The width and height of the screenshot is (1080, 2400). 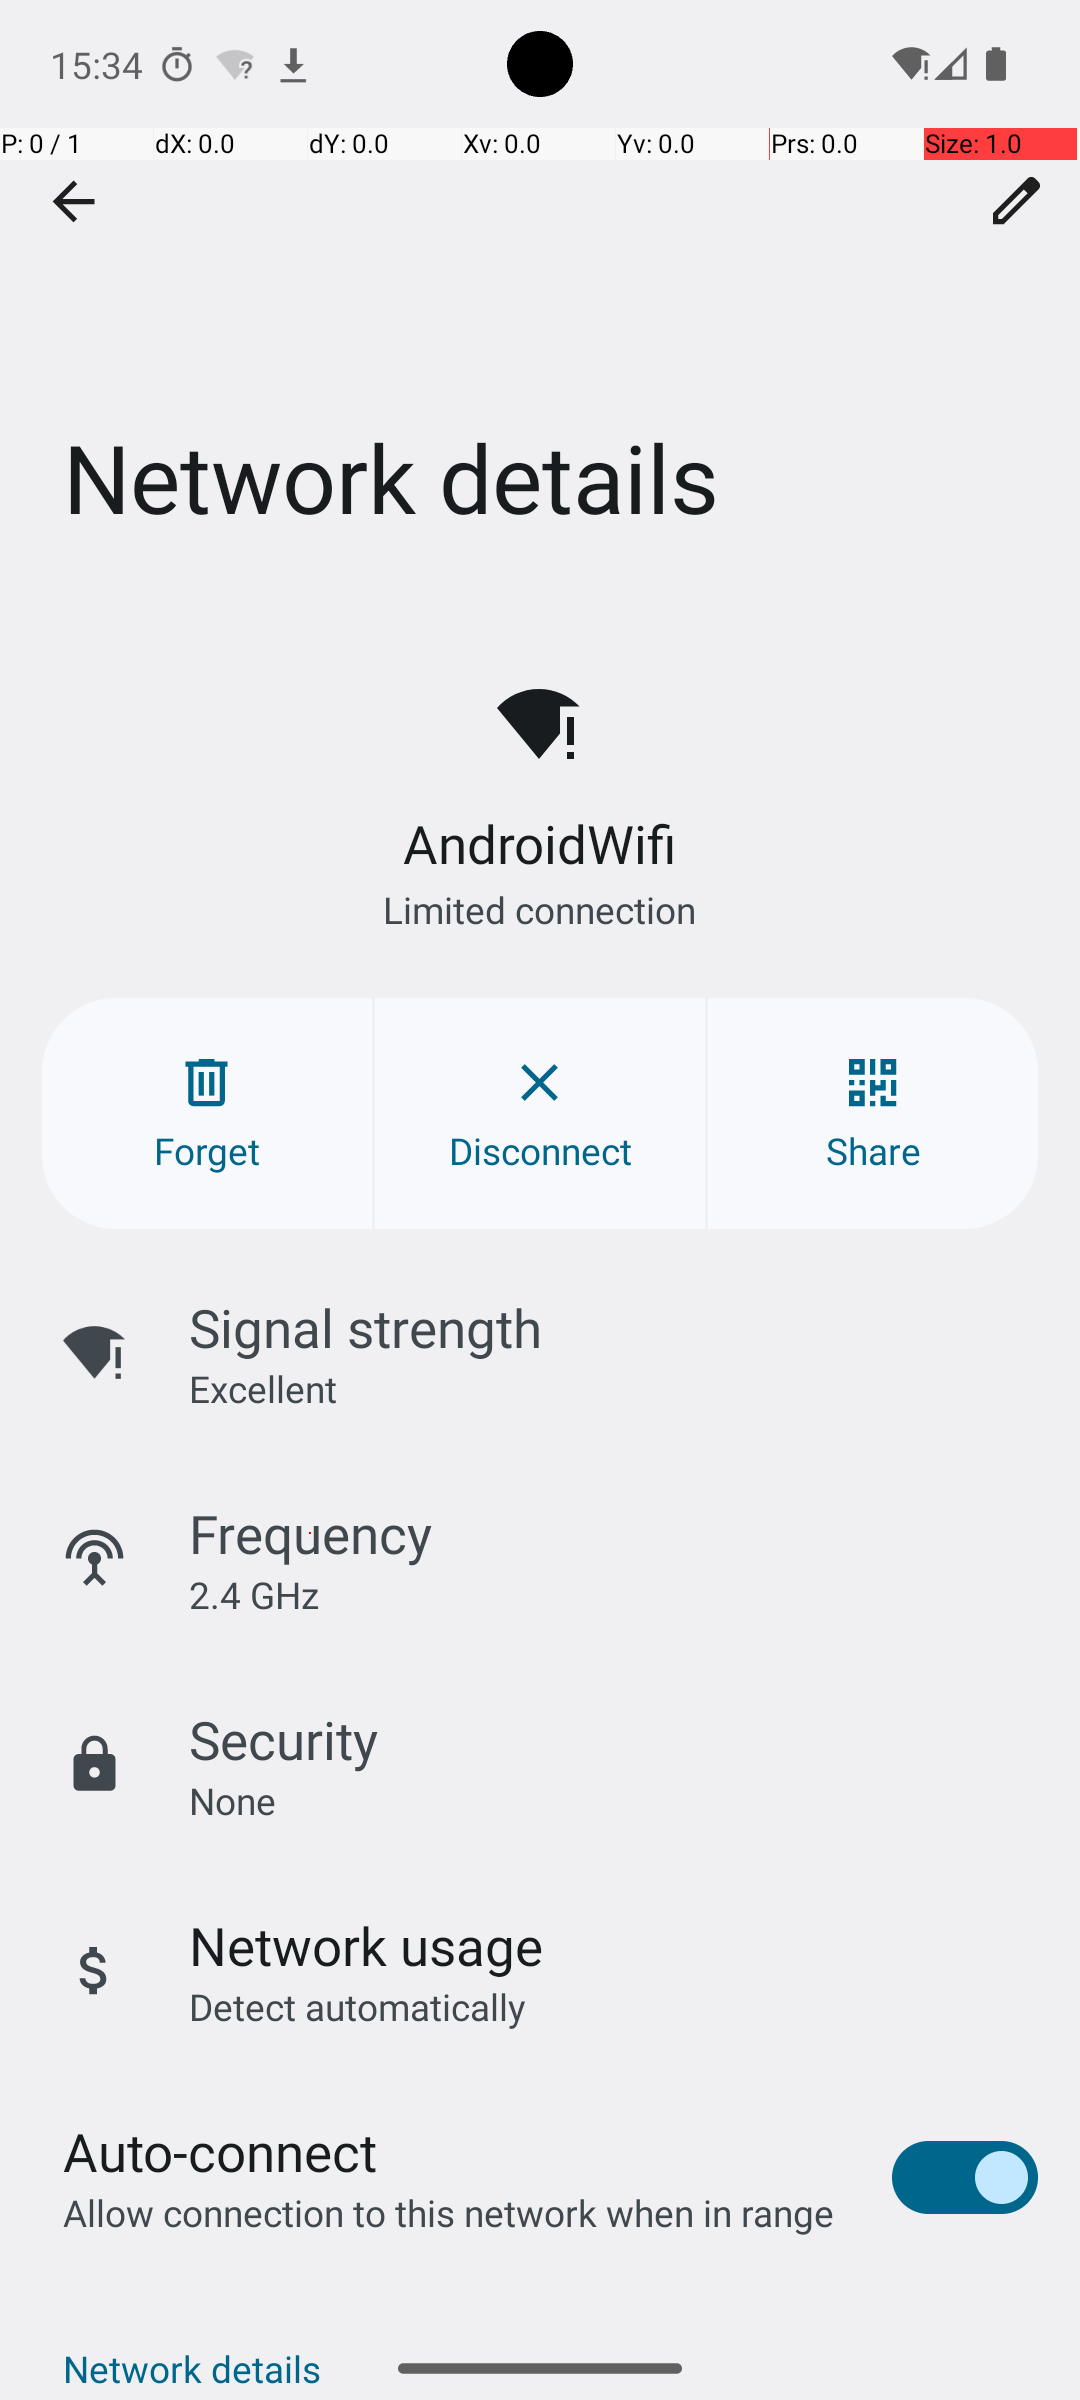 I want to click on Forget, so click(x=207, y=1114).